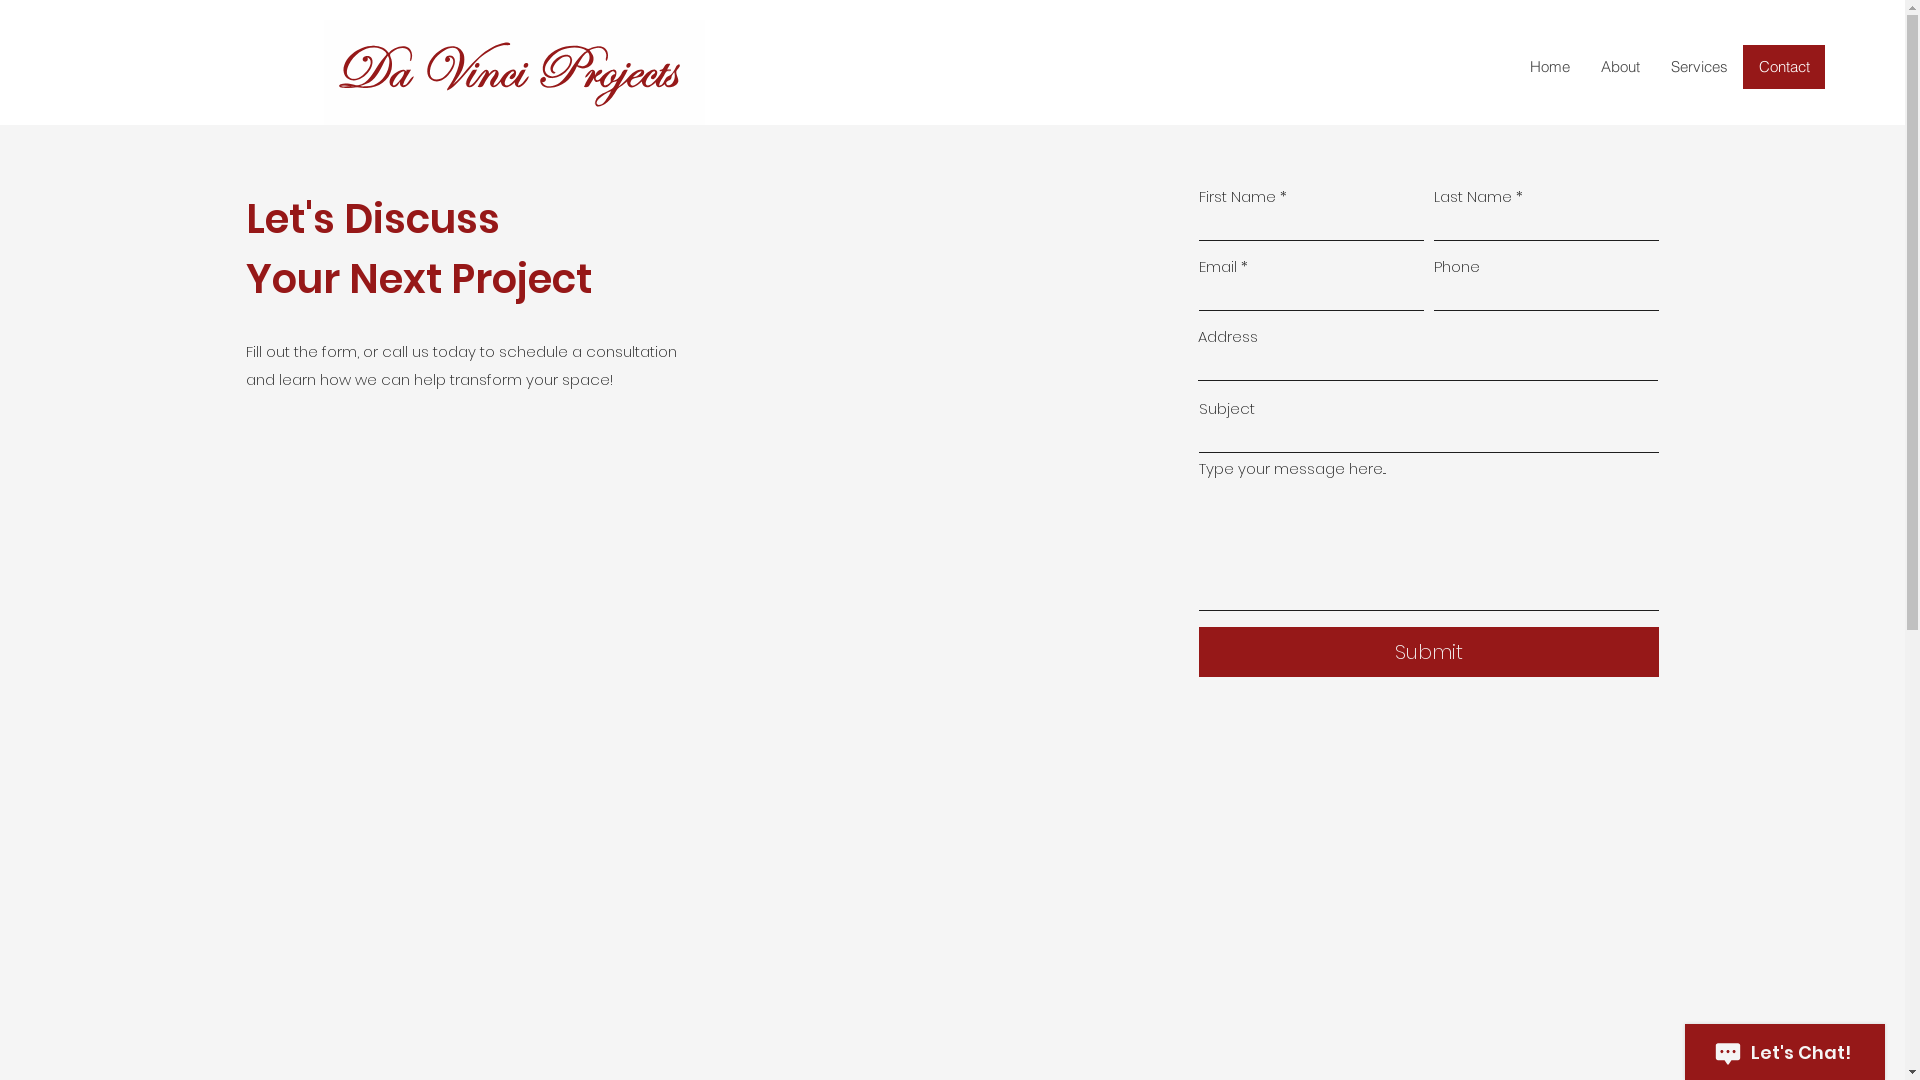 This screenshot has width=1920, height=1080. Describe the element at coordinates (1620, 67) in the screenshot. I see `About` at that location.